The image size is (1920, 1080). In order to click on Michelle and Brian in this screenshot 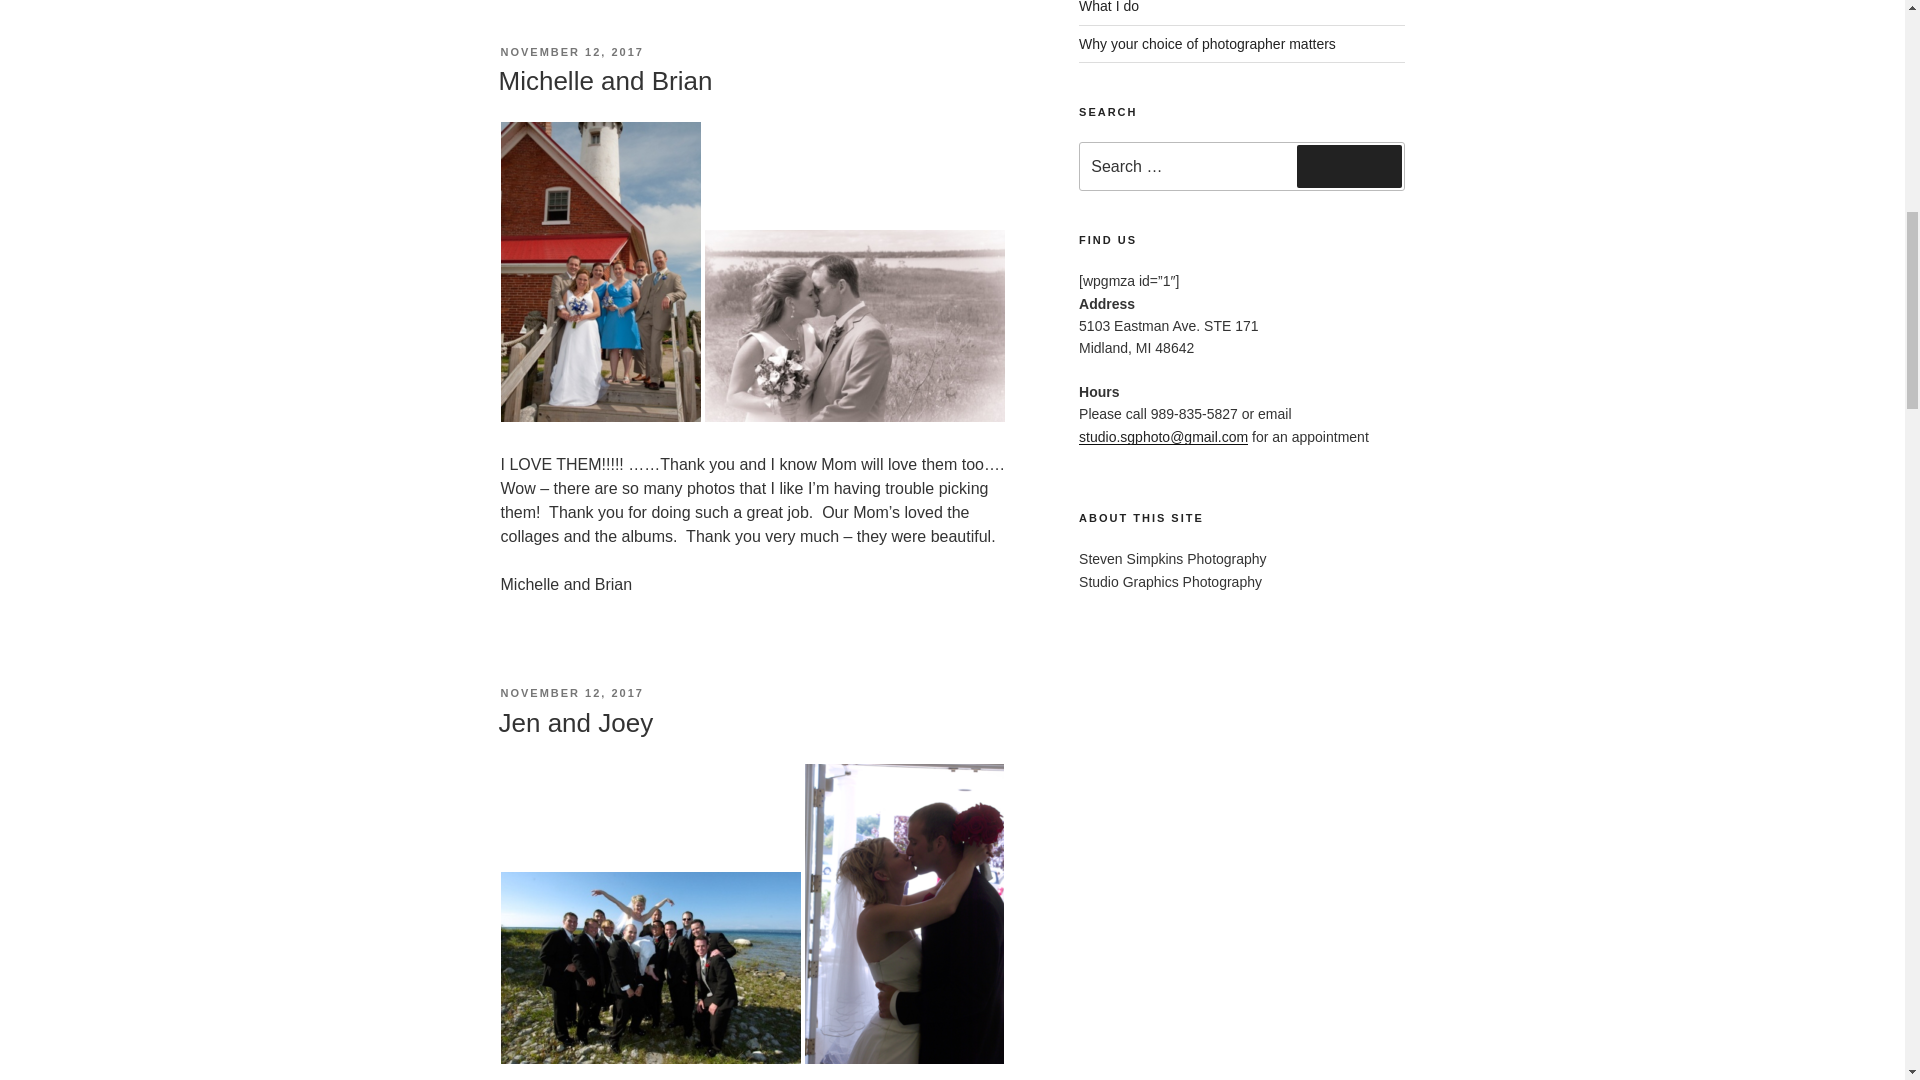, I will do `click(604, 80)`.